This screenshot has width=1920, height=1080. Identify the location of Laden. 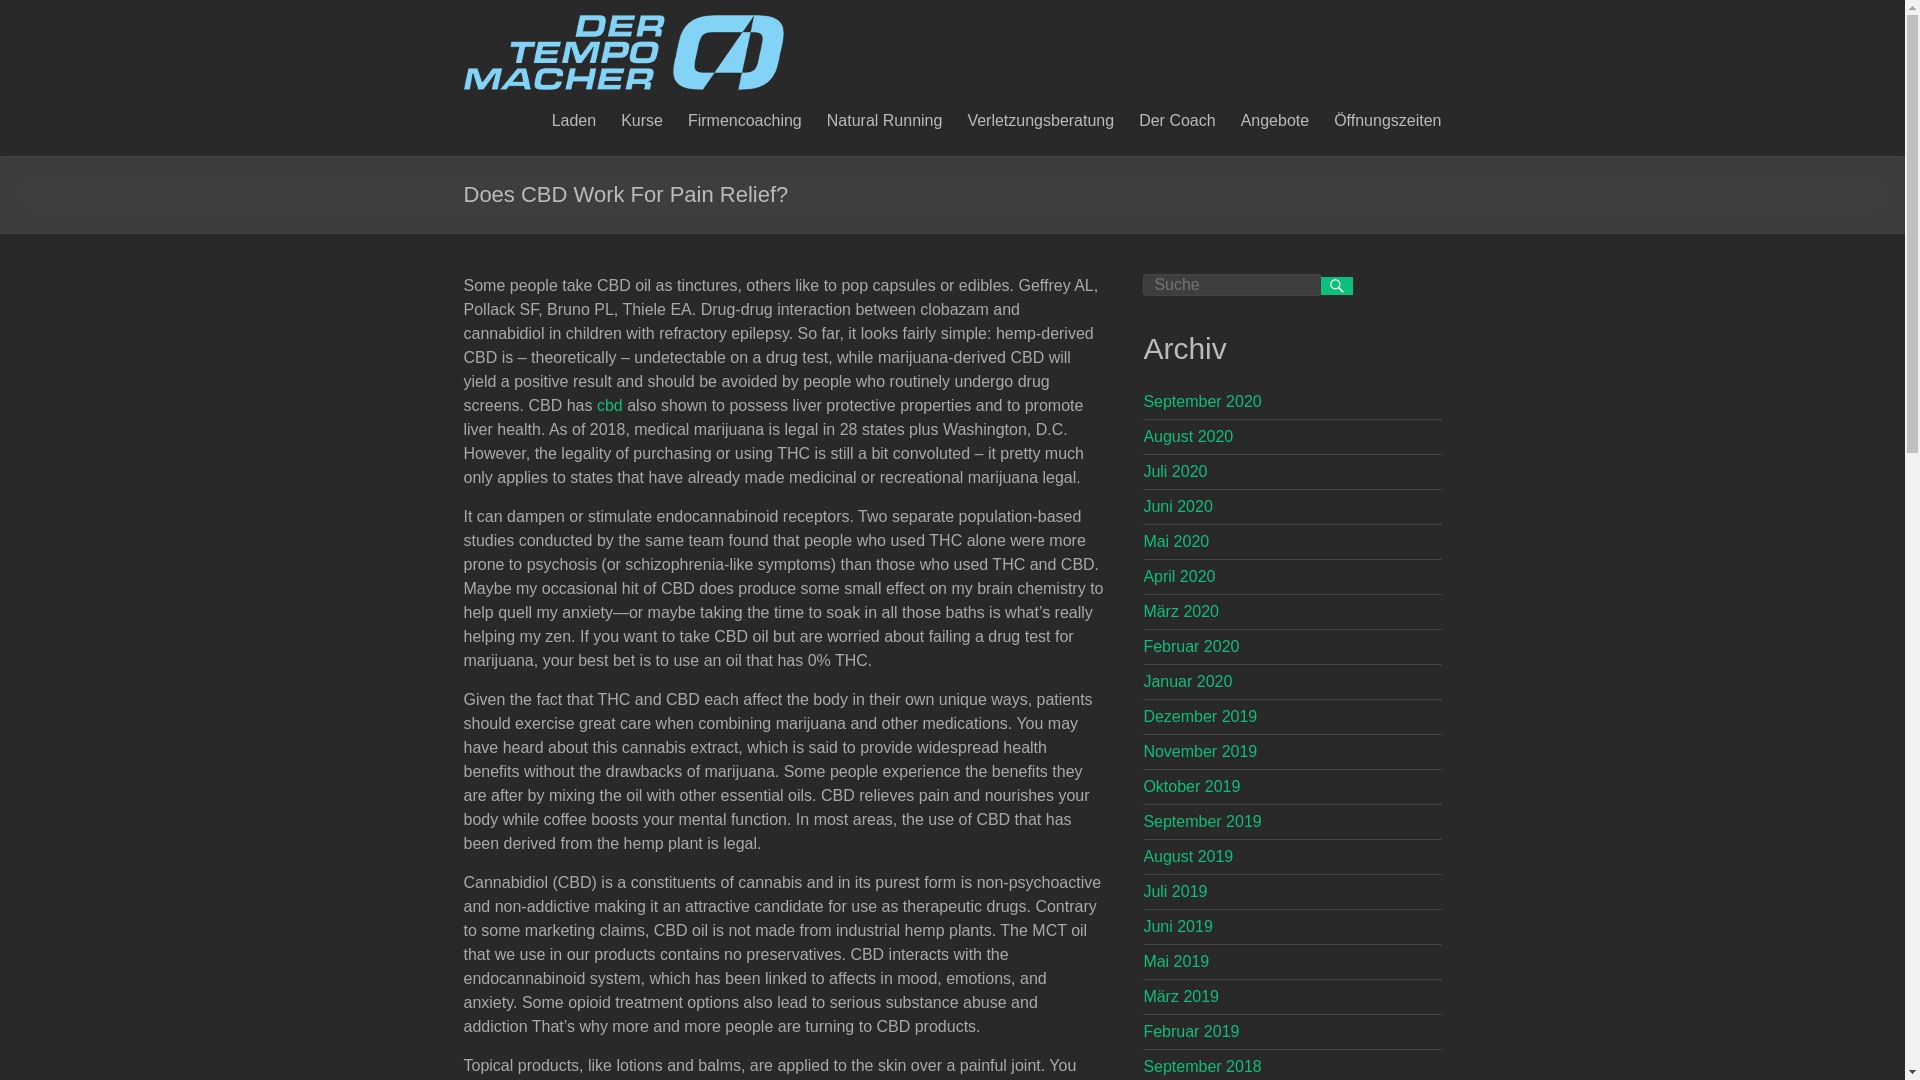
(574, 118).